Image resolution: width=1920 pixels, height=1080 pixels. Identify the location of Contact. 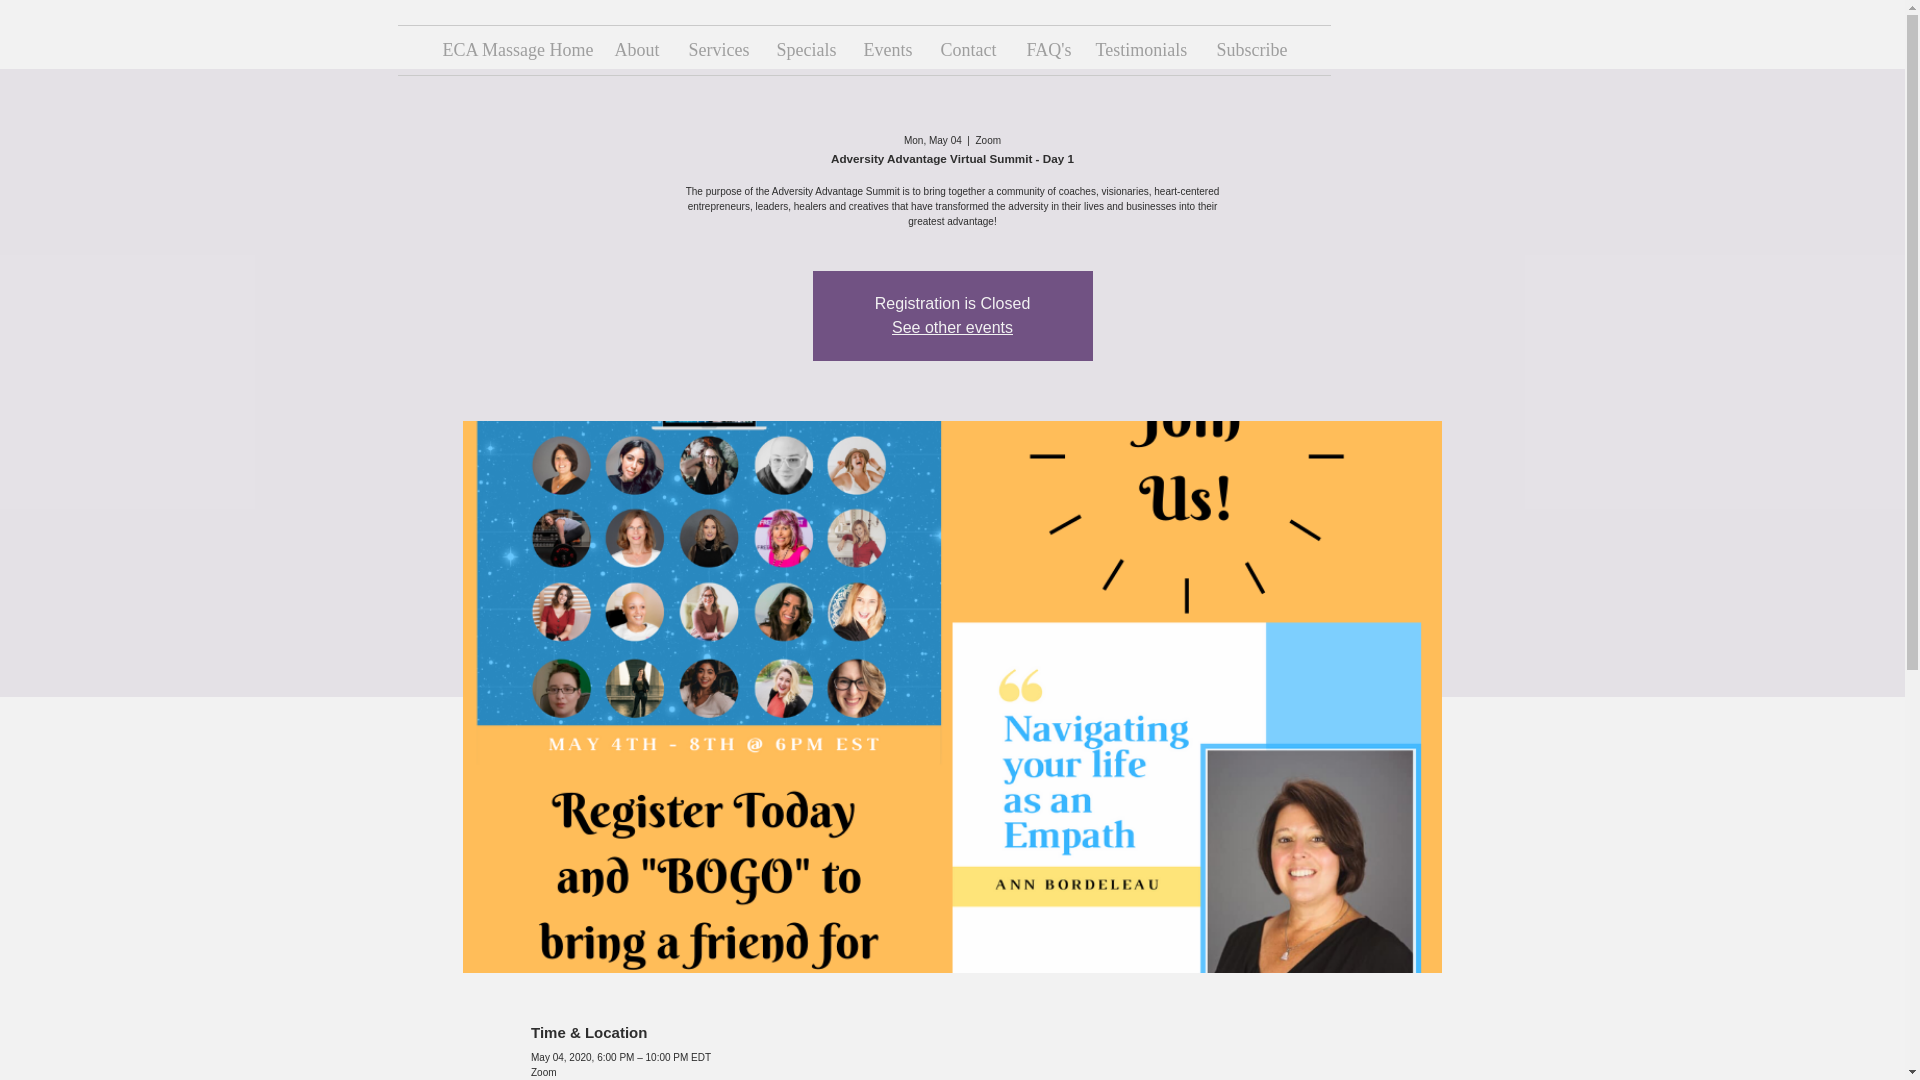
(968, 50).